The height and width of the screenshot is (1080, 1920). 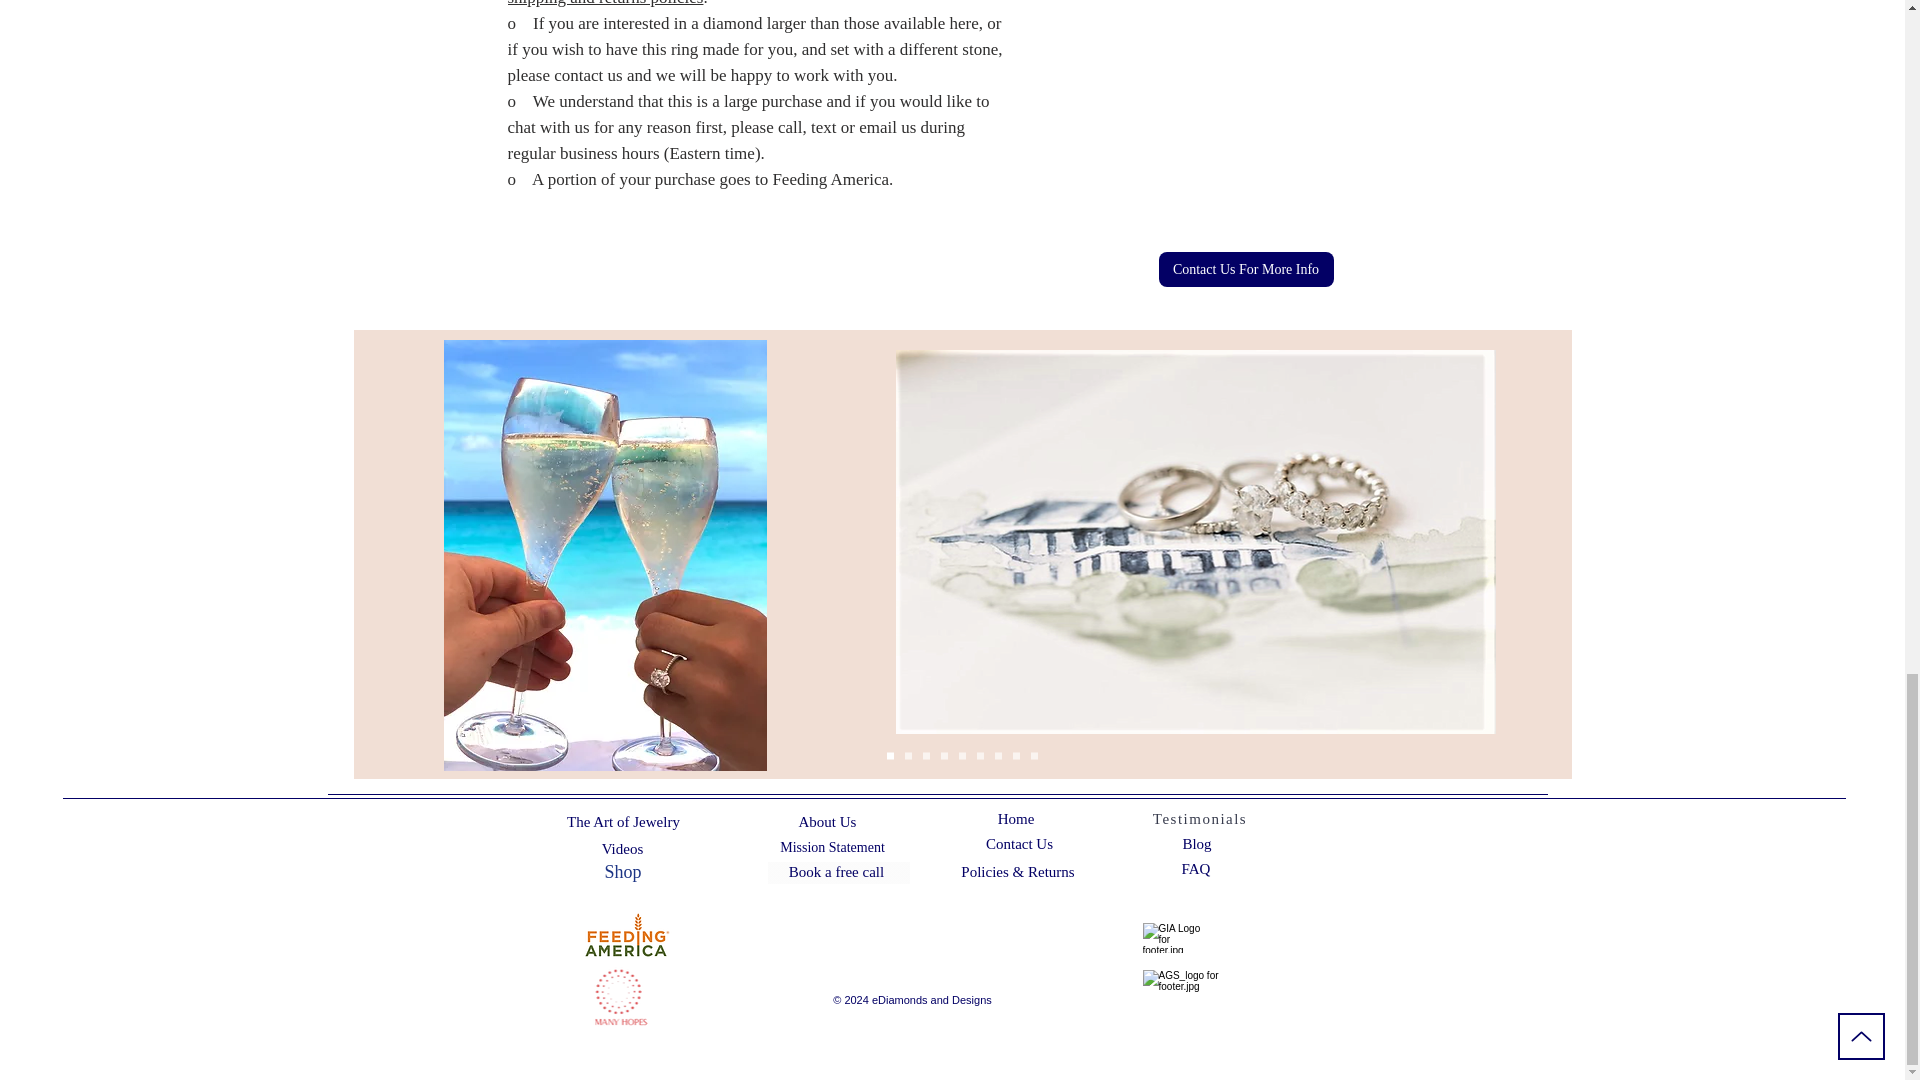 What do you see at coordinates (833, 848) in the screenshot?
I see `Mission Statement` at bounding box center [833, 848].